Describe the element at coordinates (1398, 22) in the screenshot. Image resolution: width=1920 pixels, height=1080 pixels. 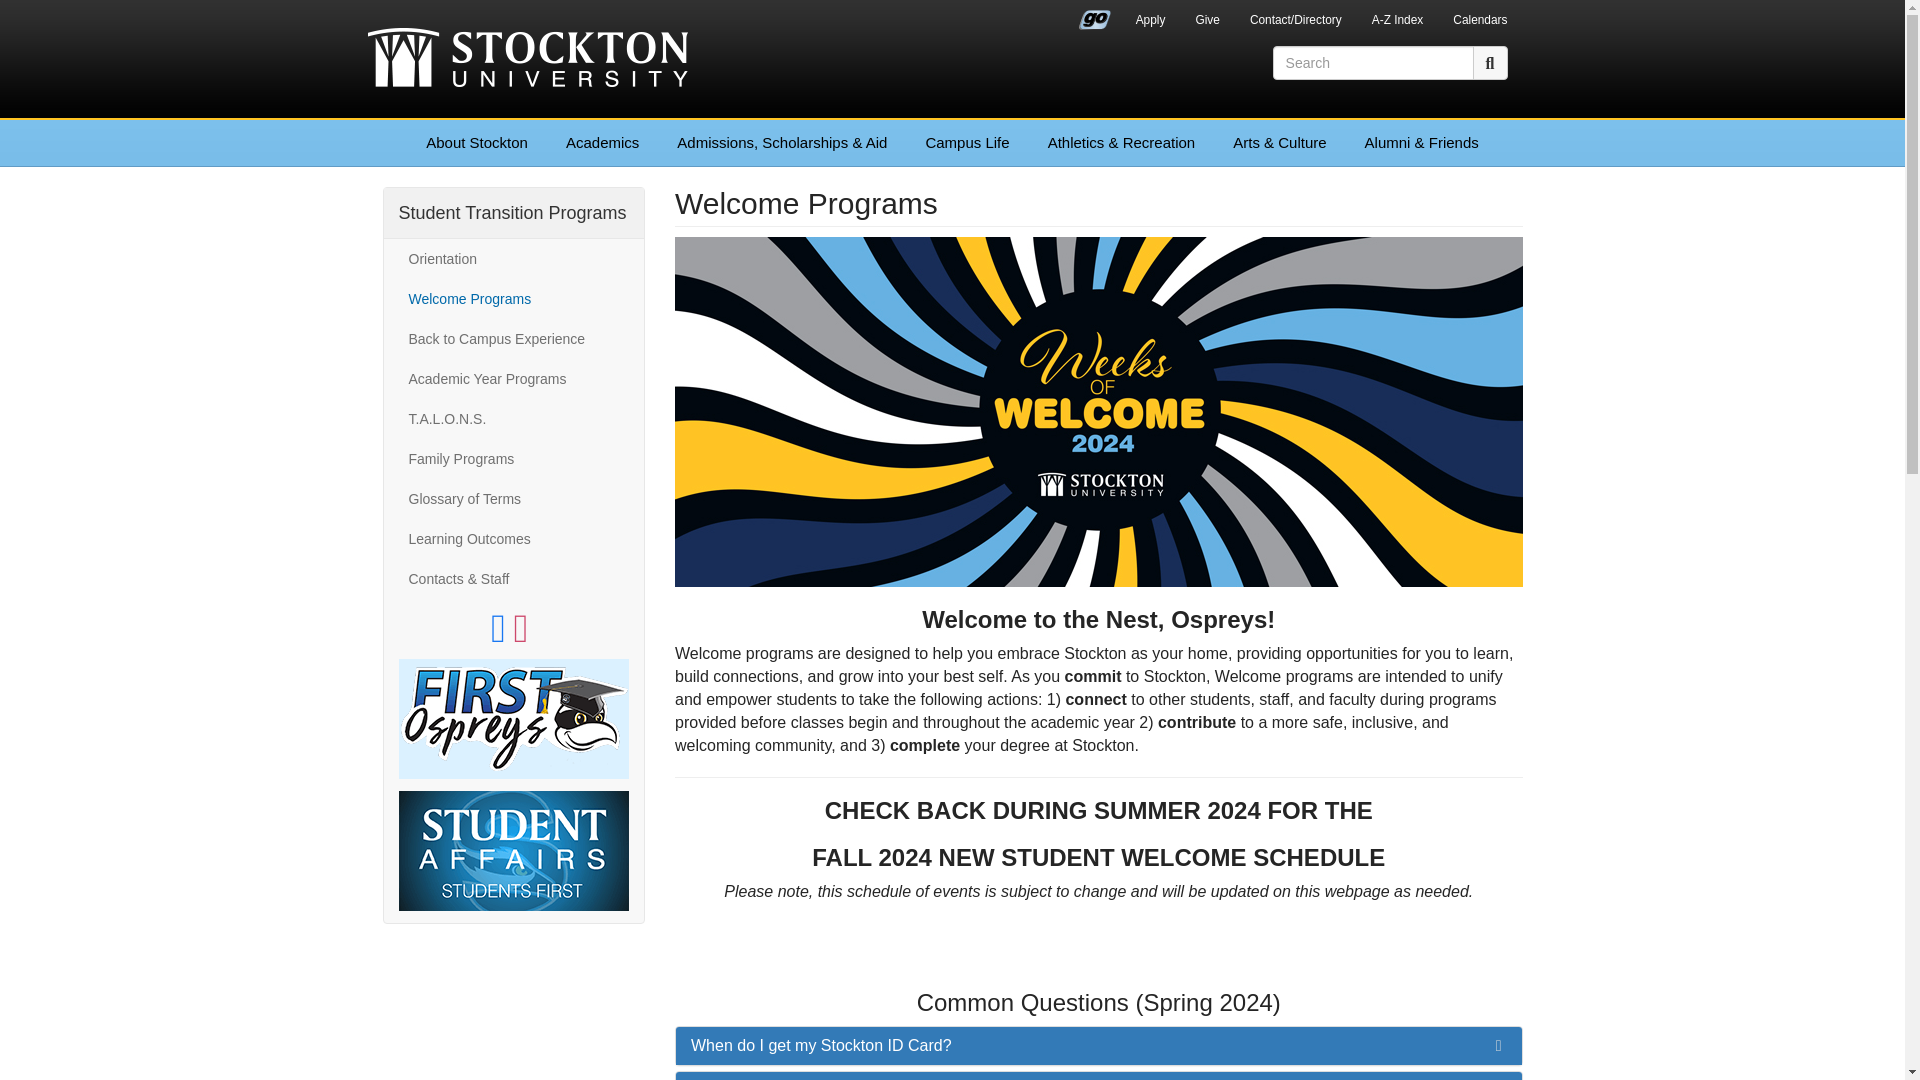
I see `A-Z Index` at that location.